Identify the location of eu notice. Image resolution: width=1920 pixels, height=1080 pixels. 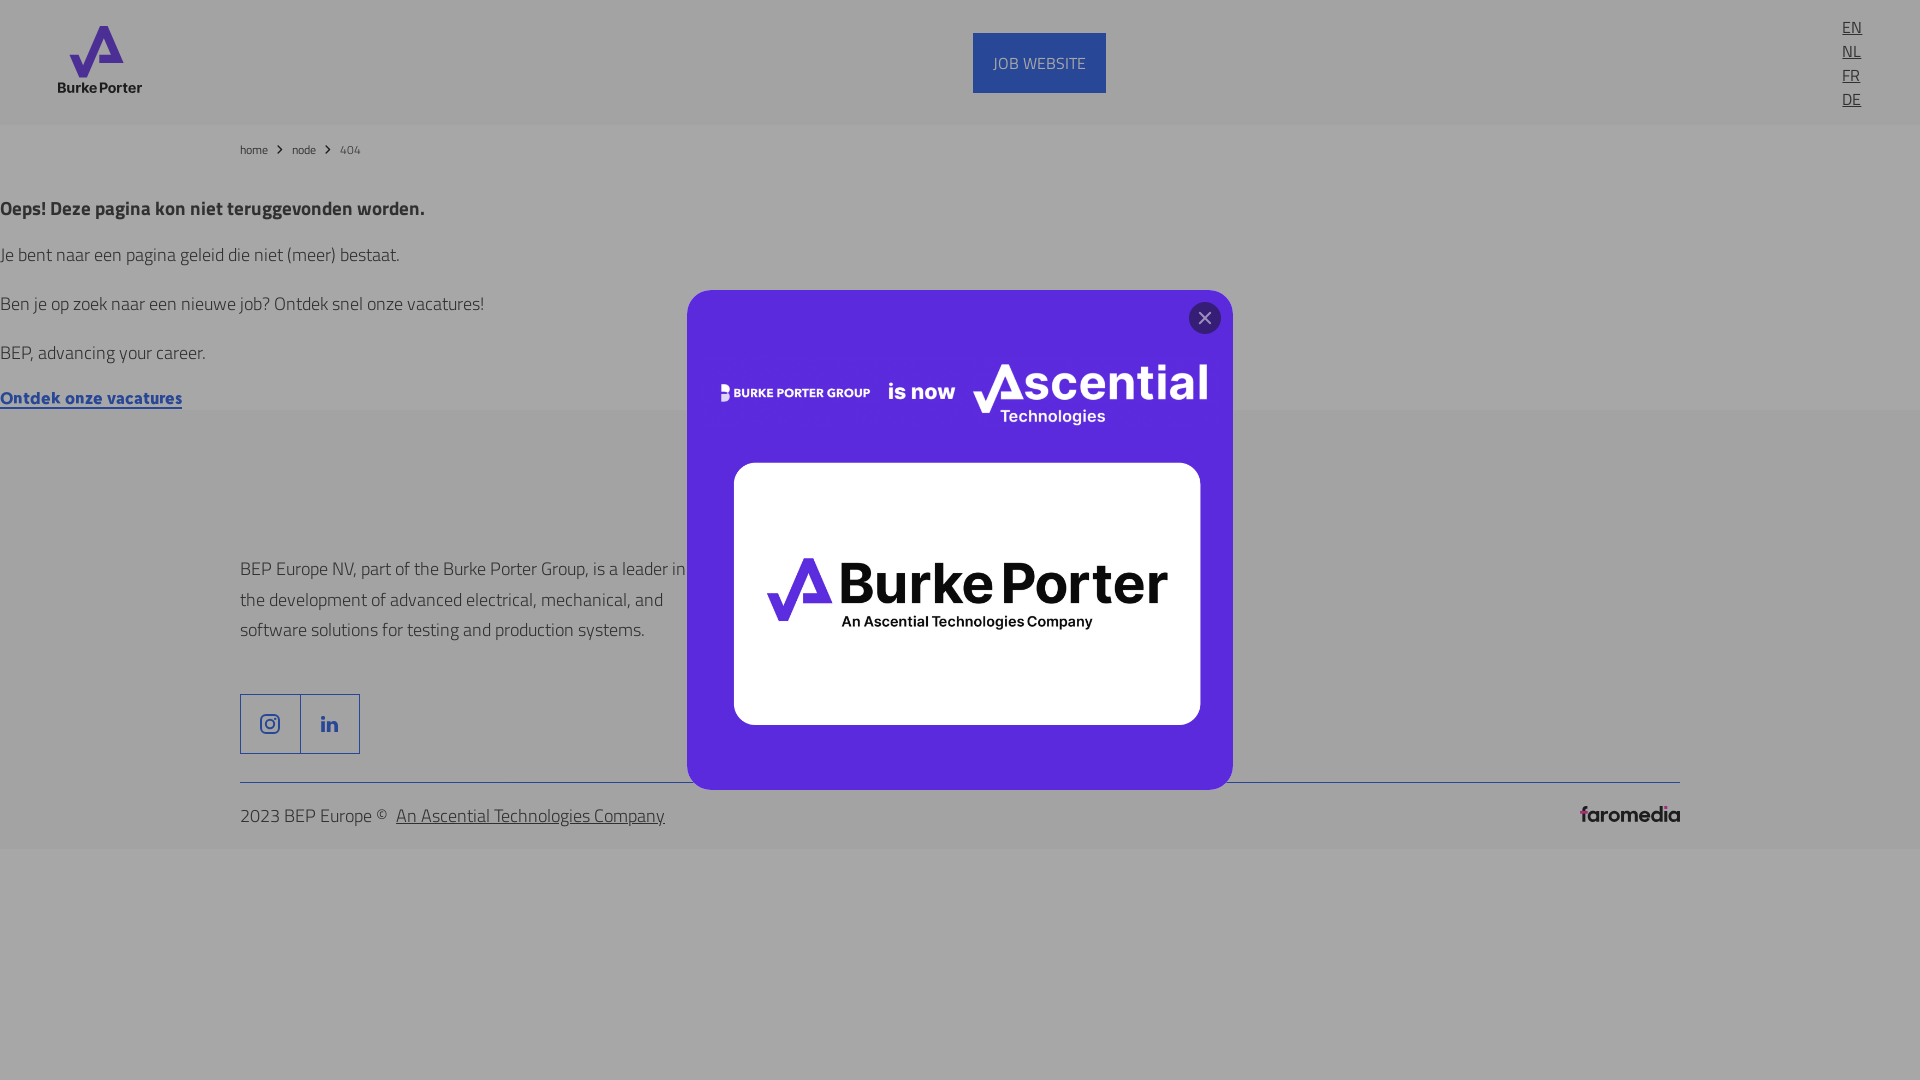
(1079, 630).